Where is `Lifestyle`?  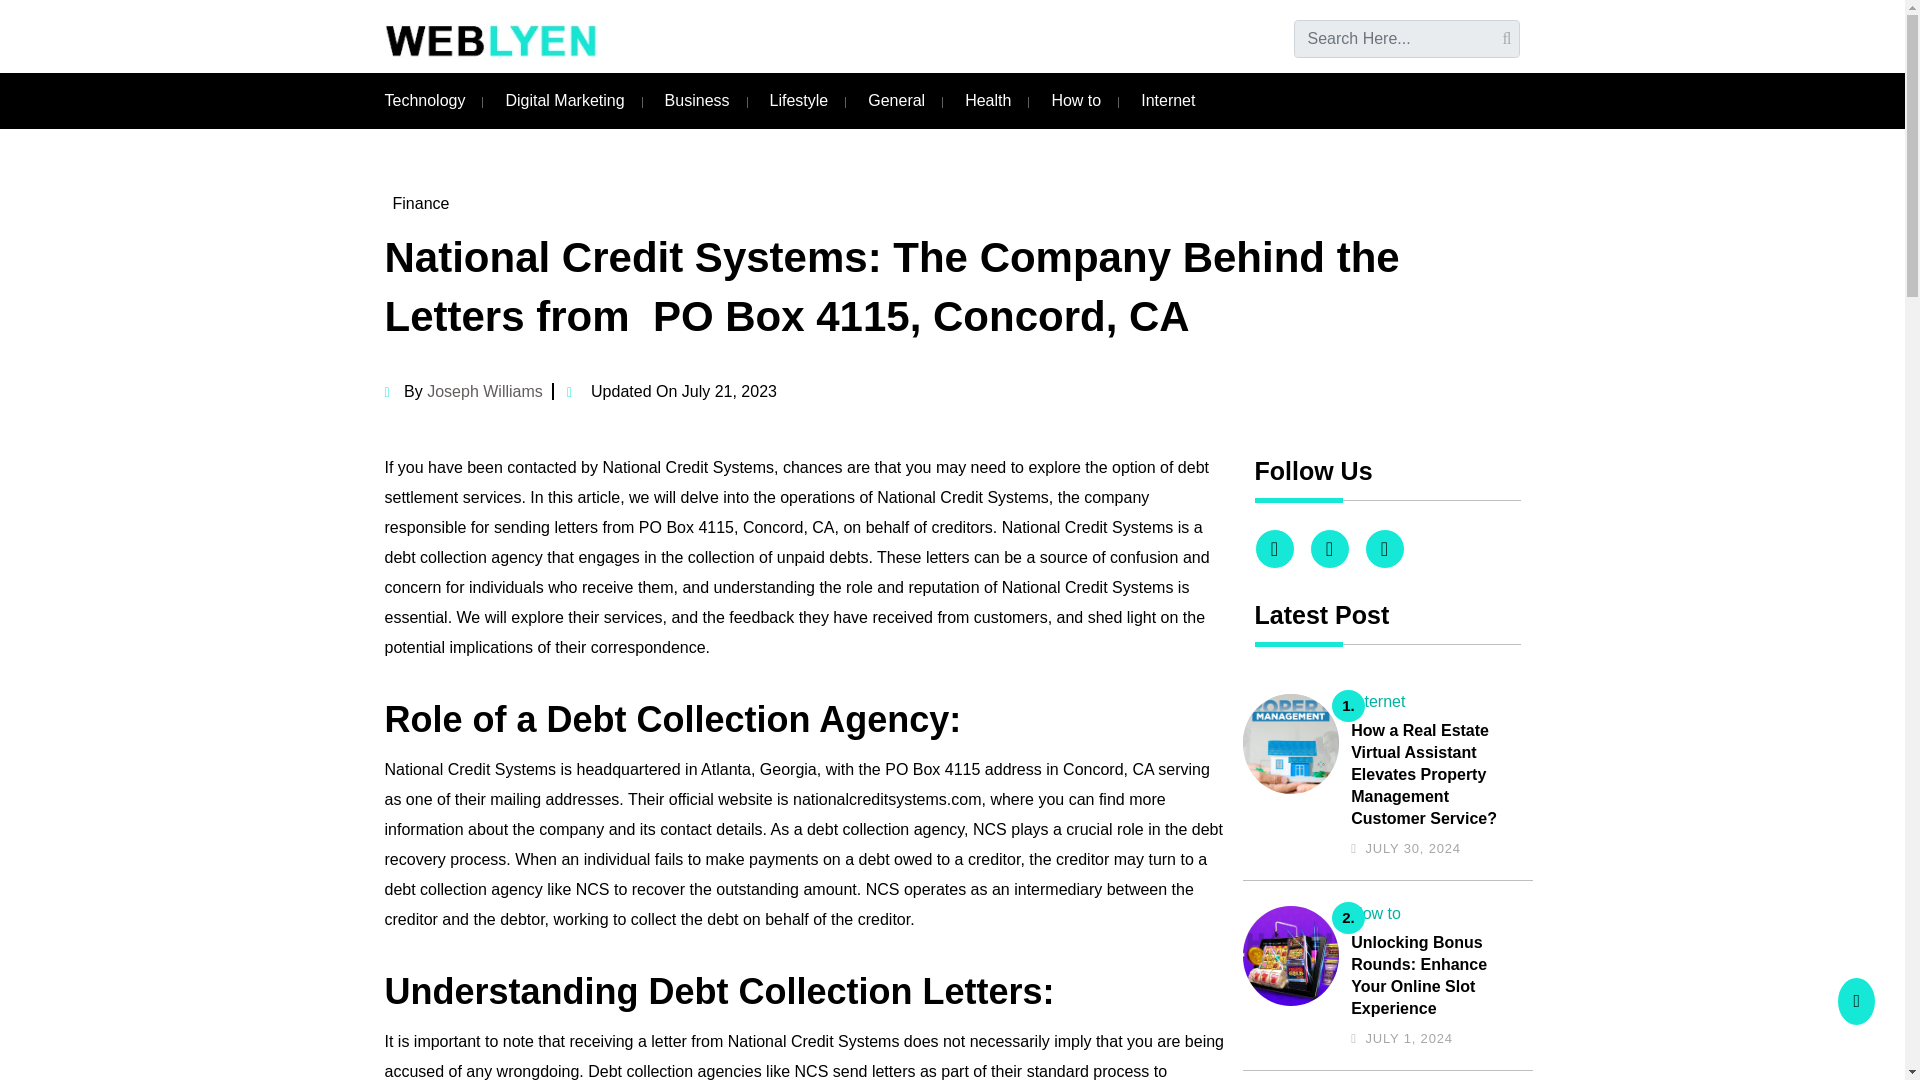
Lifestyle is located at coordinates (799, 100).